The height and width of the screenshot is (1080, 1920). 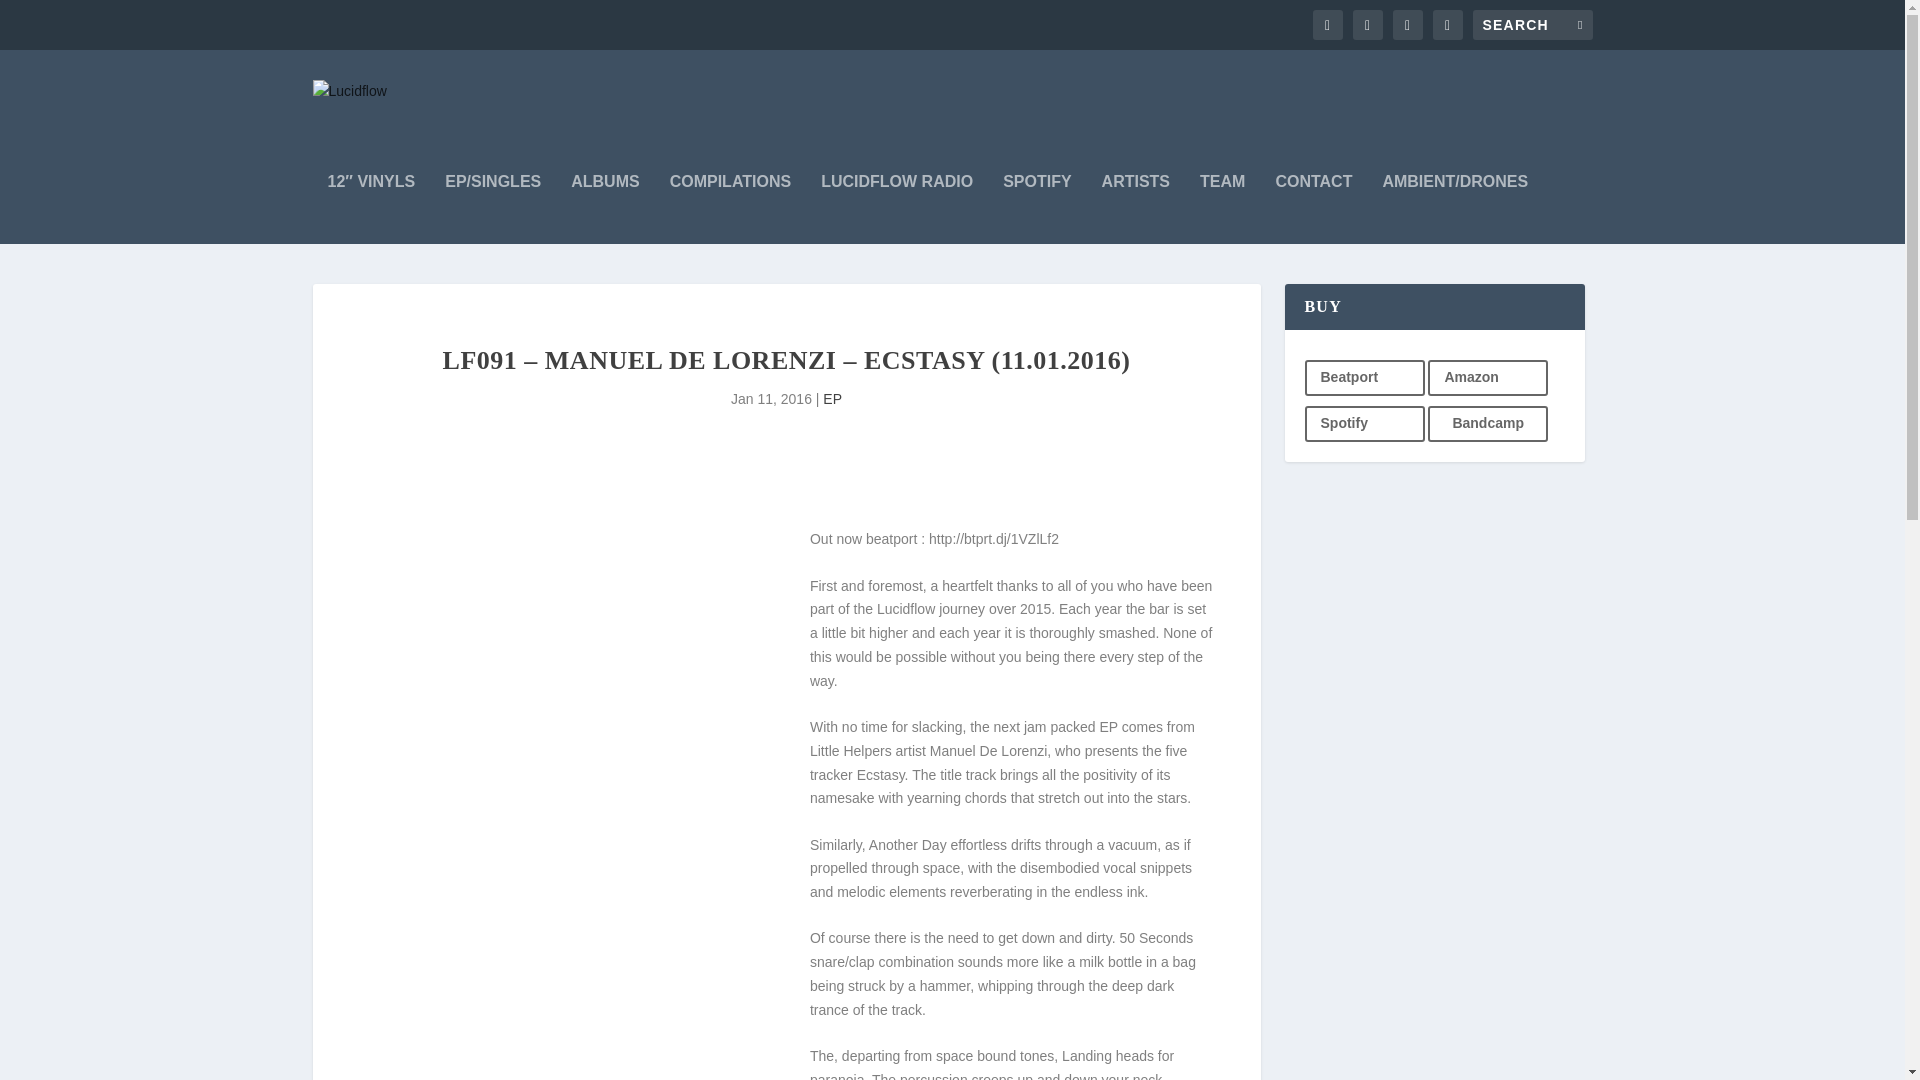 I want to click on Bandcamp, so click(x=1488, y=424).